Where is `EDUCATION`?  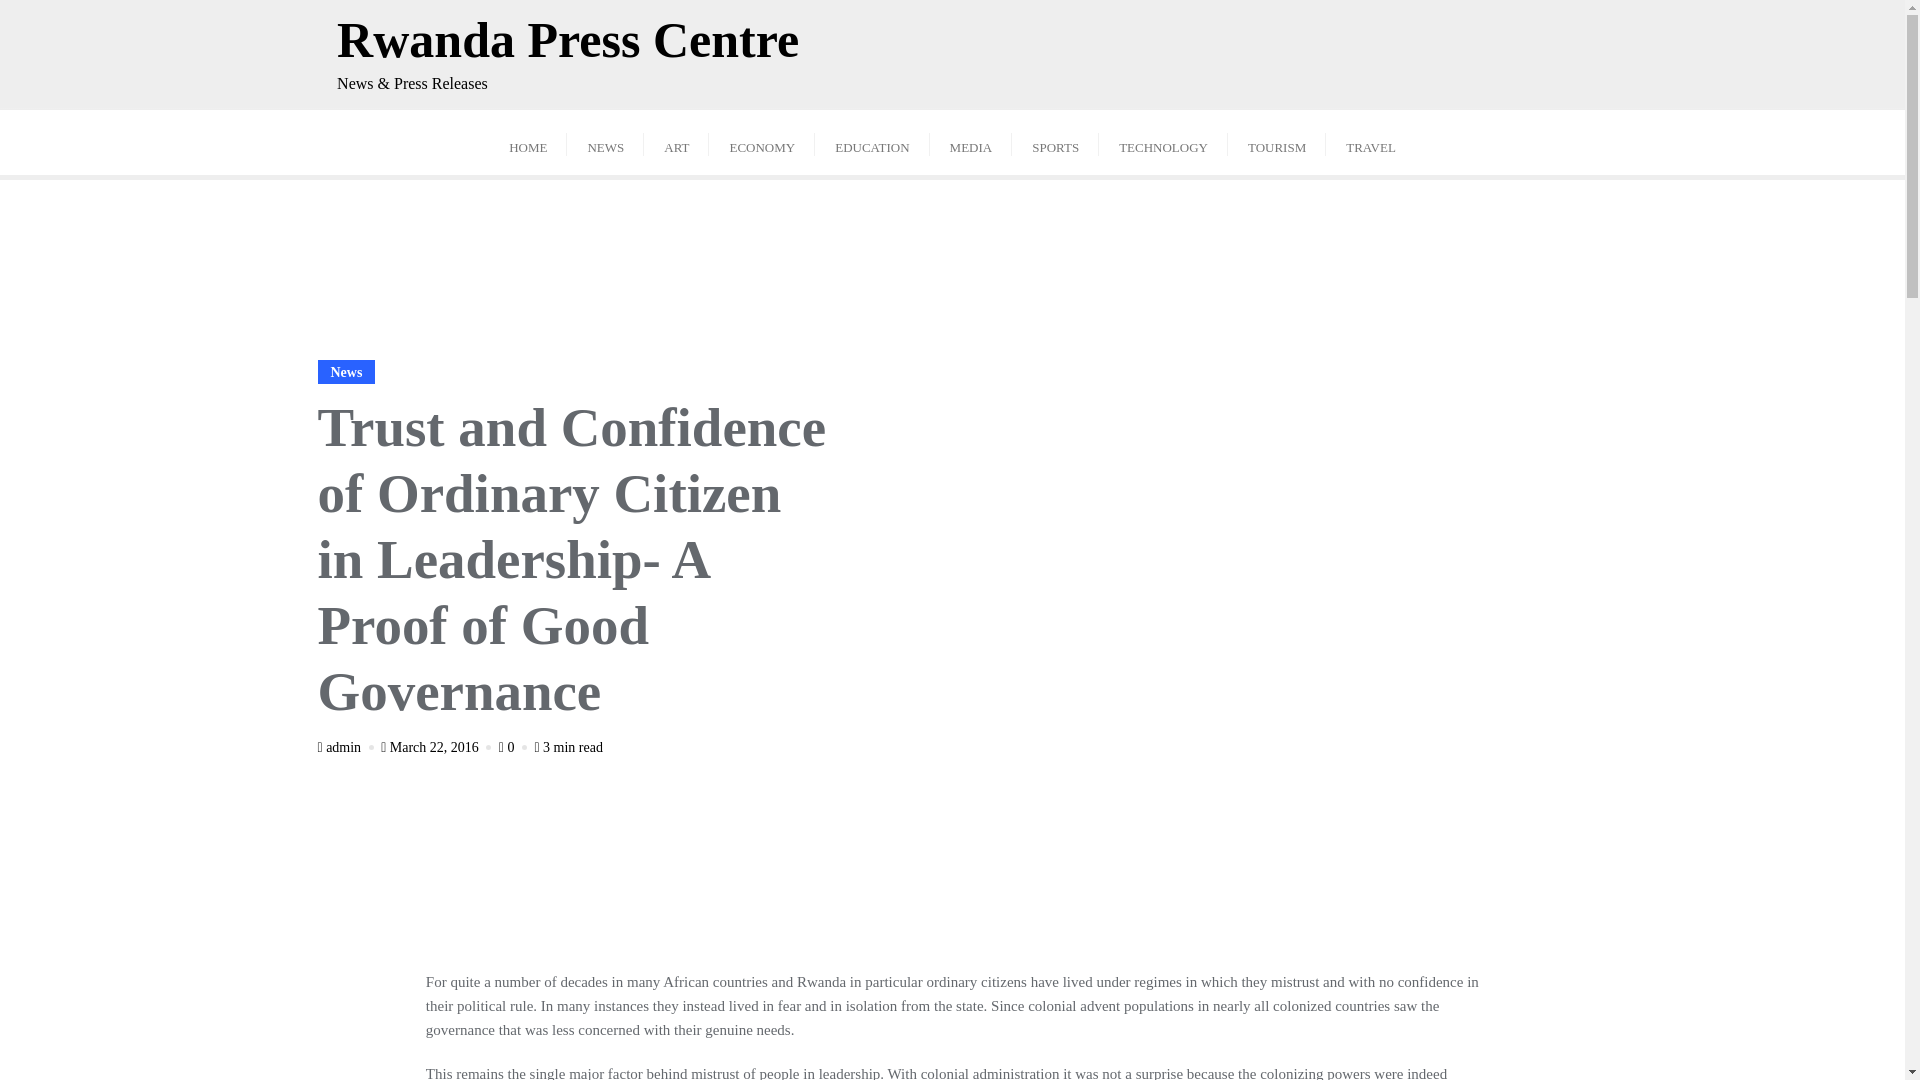
EDUCATION is located at coordinates (872, 142).